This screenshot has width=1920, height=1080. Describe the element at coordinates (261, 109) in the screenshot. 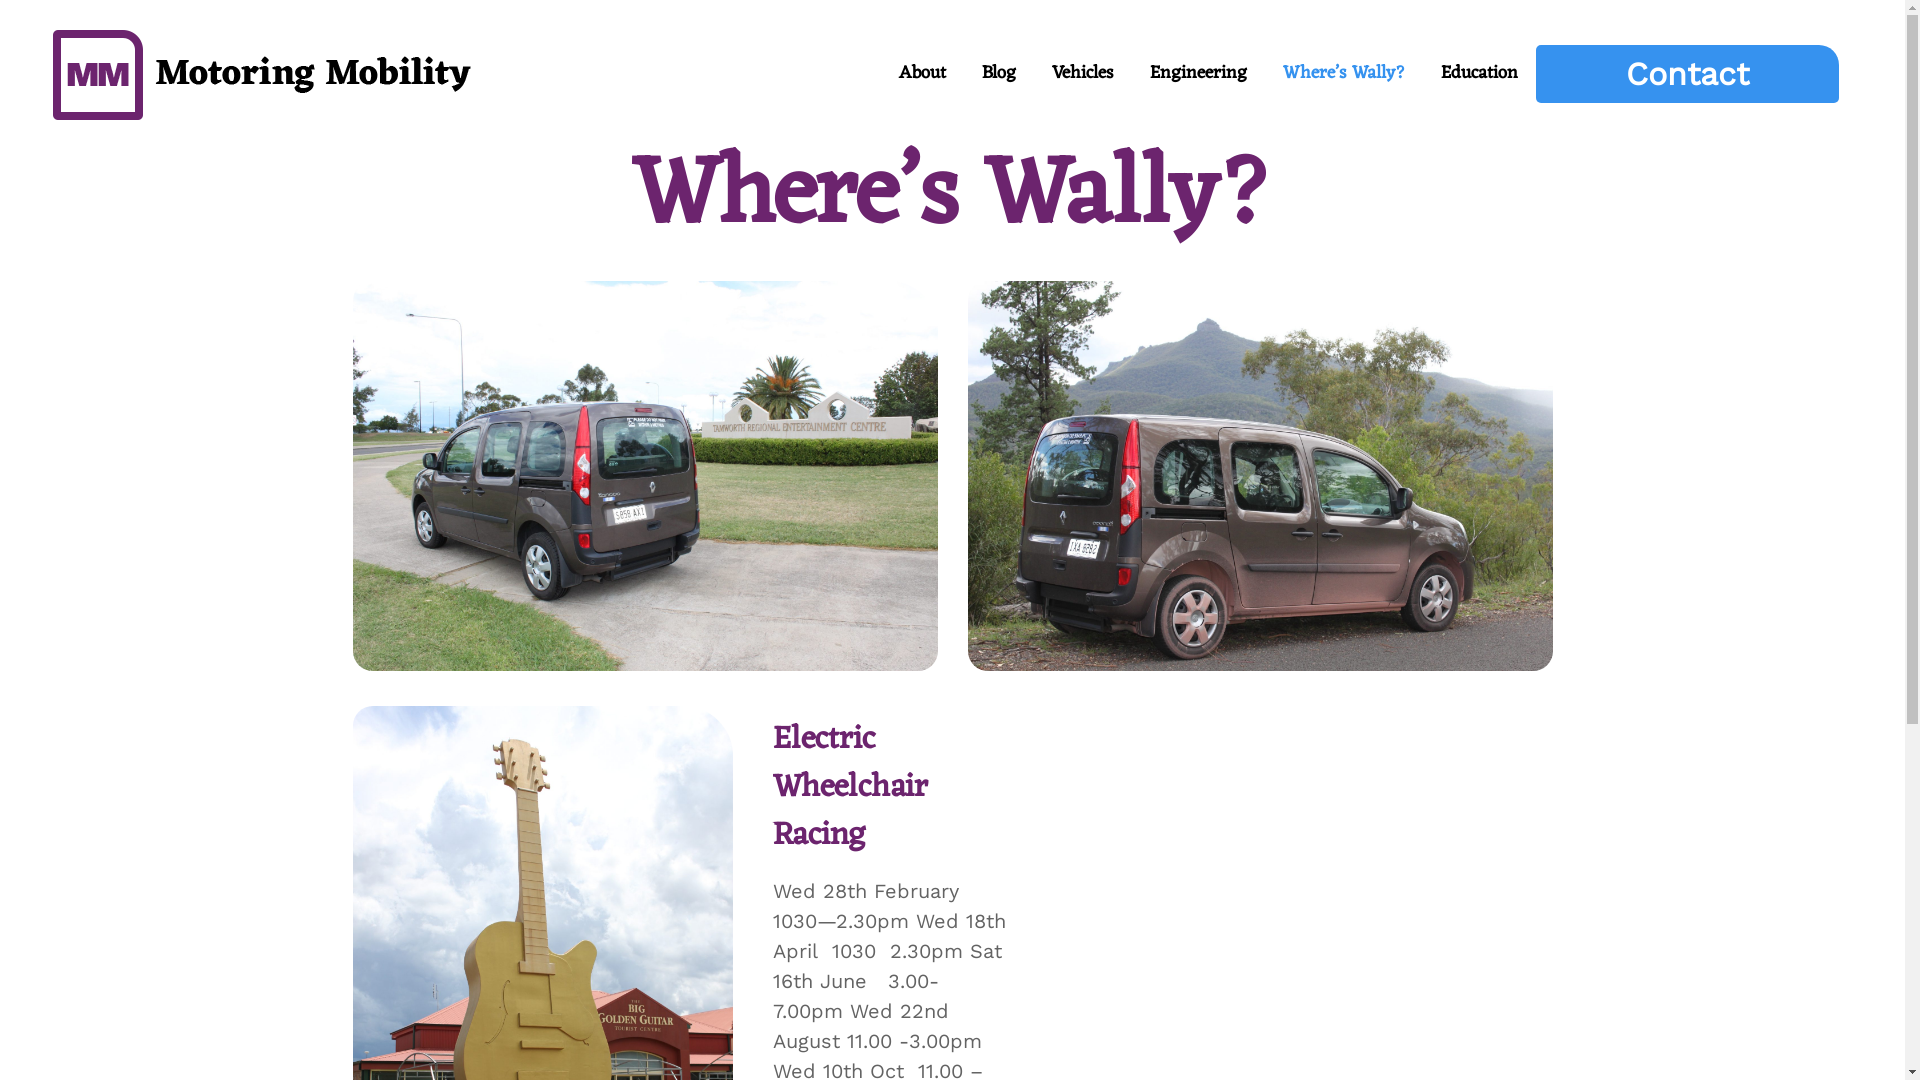

I see `motoringmobility` at that location.